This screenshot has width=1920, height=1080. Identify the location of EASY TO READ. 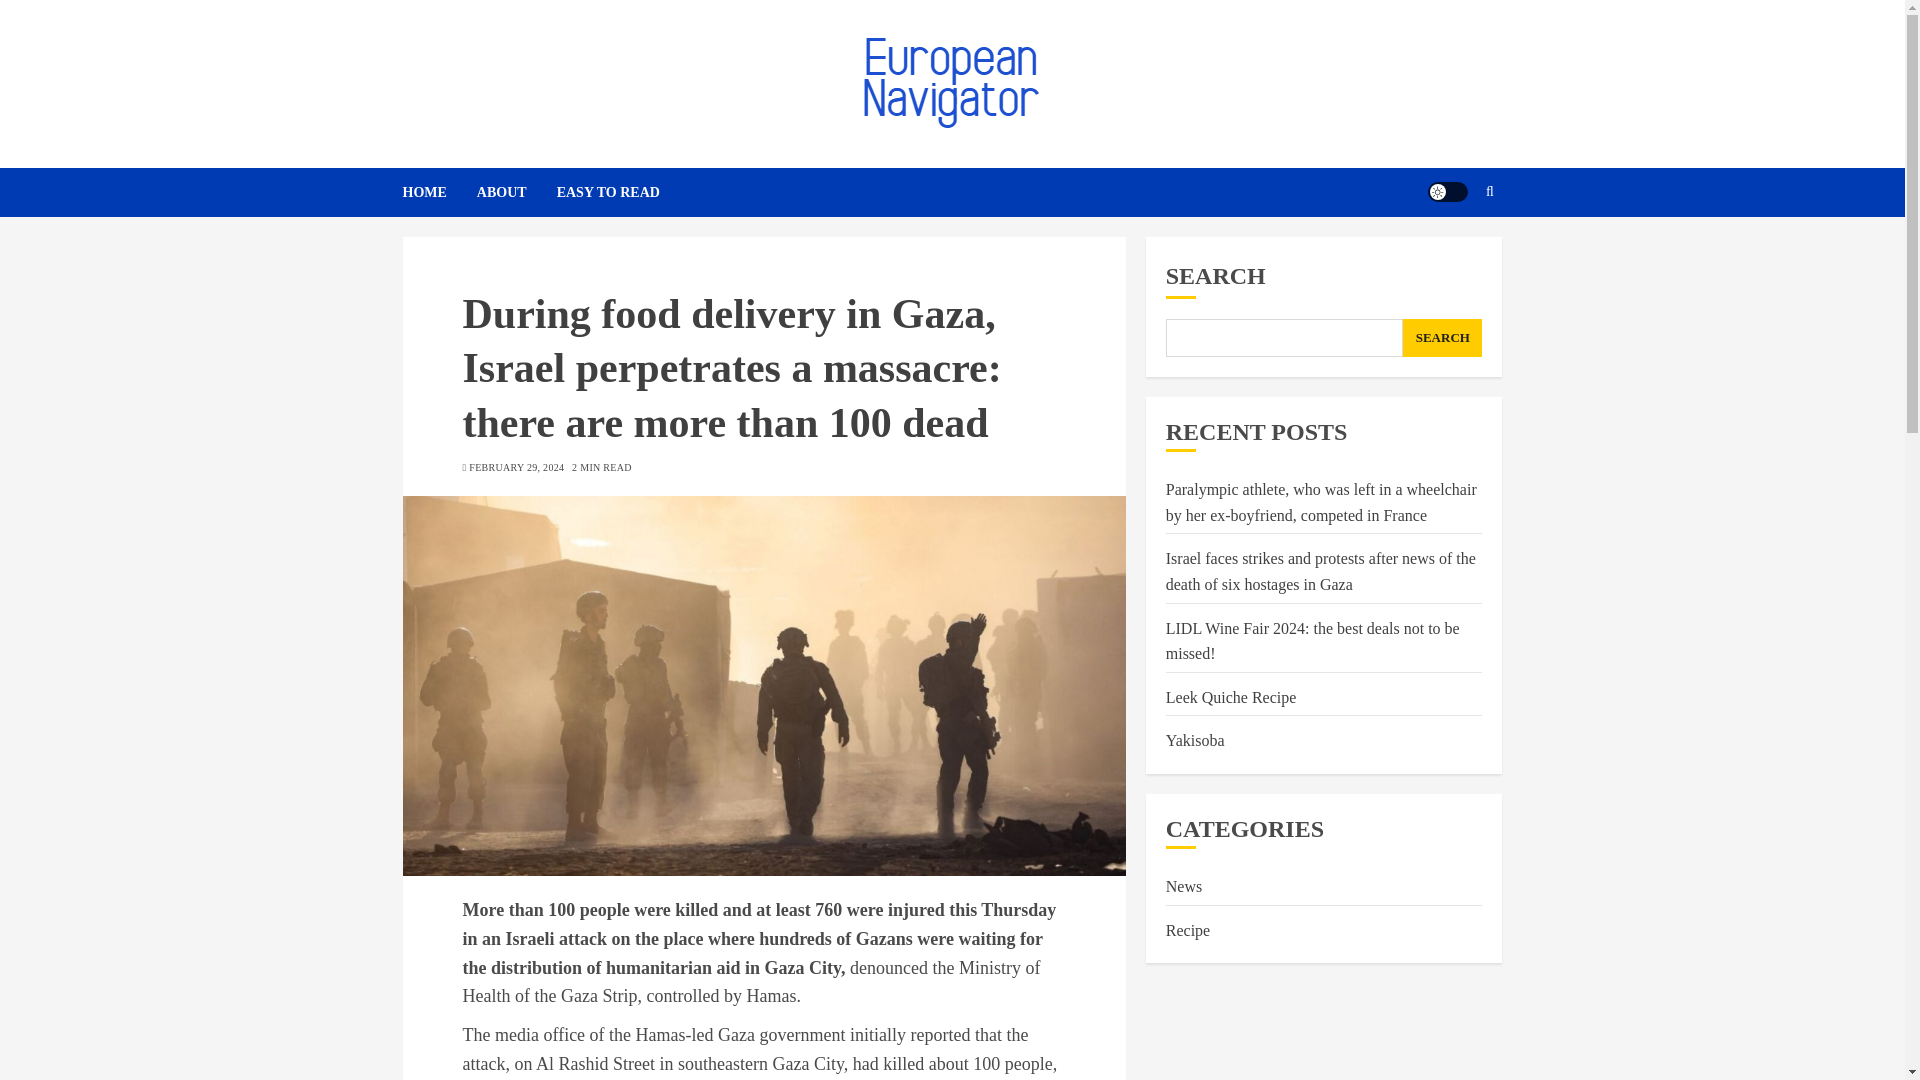
(608, 192).